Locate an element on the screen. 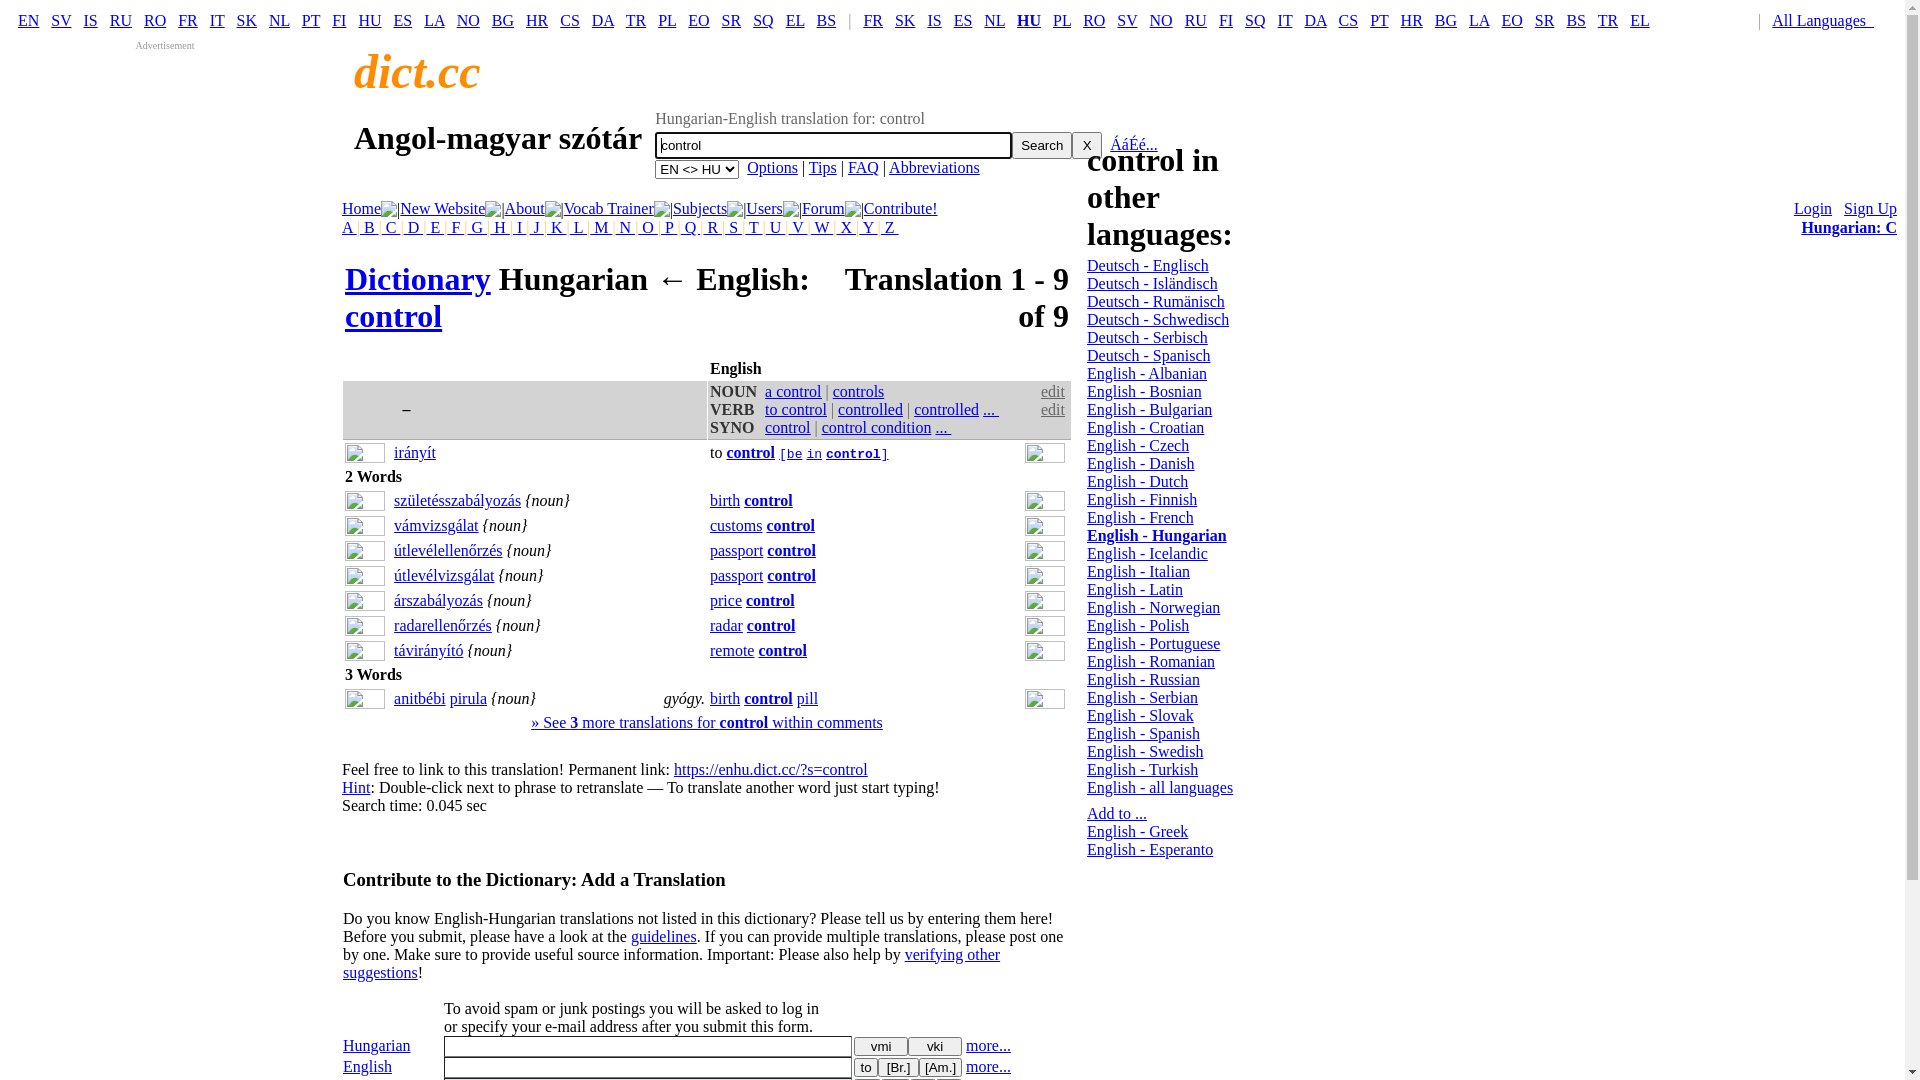 The height and width of the screenshot is (1080, 1920). C is located at coordinates (392, 228).